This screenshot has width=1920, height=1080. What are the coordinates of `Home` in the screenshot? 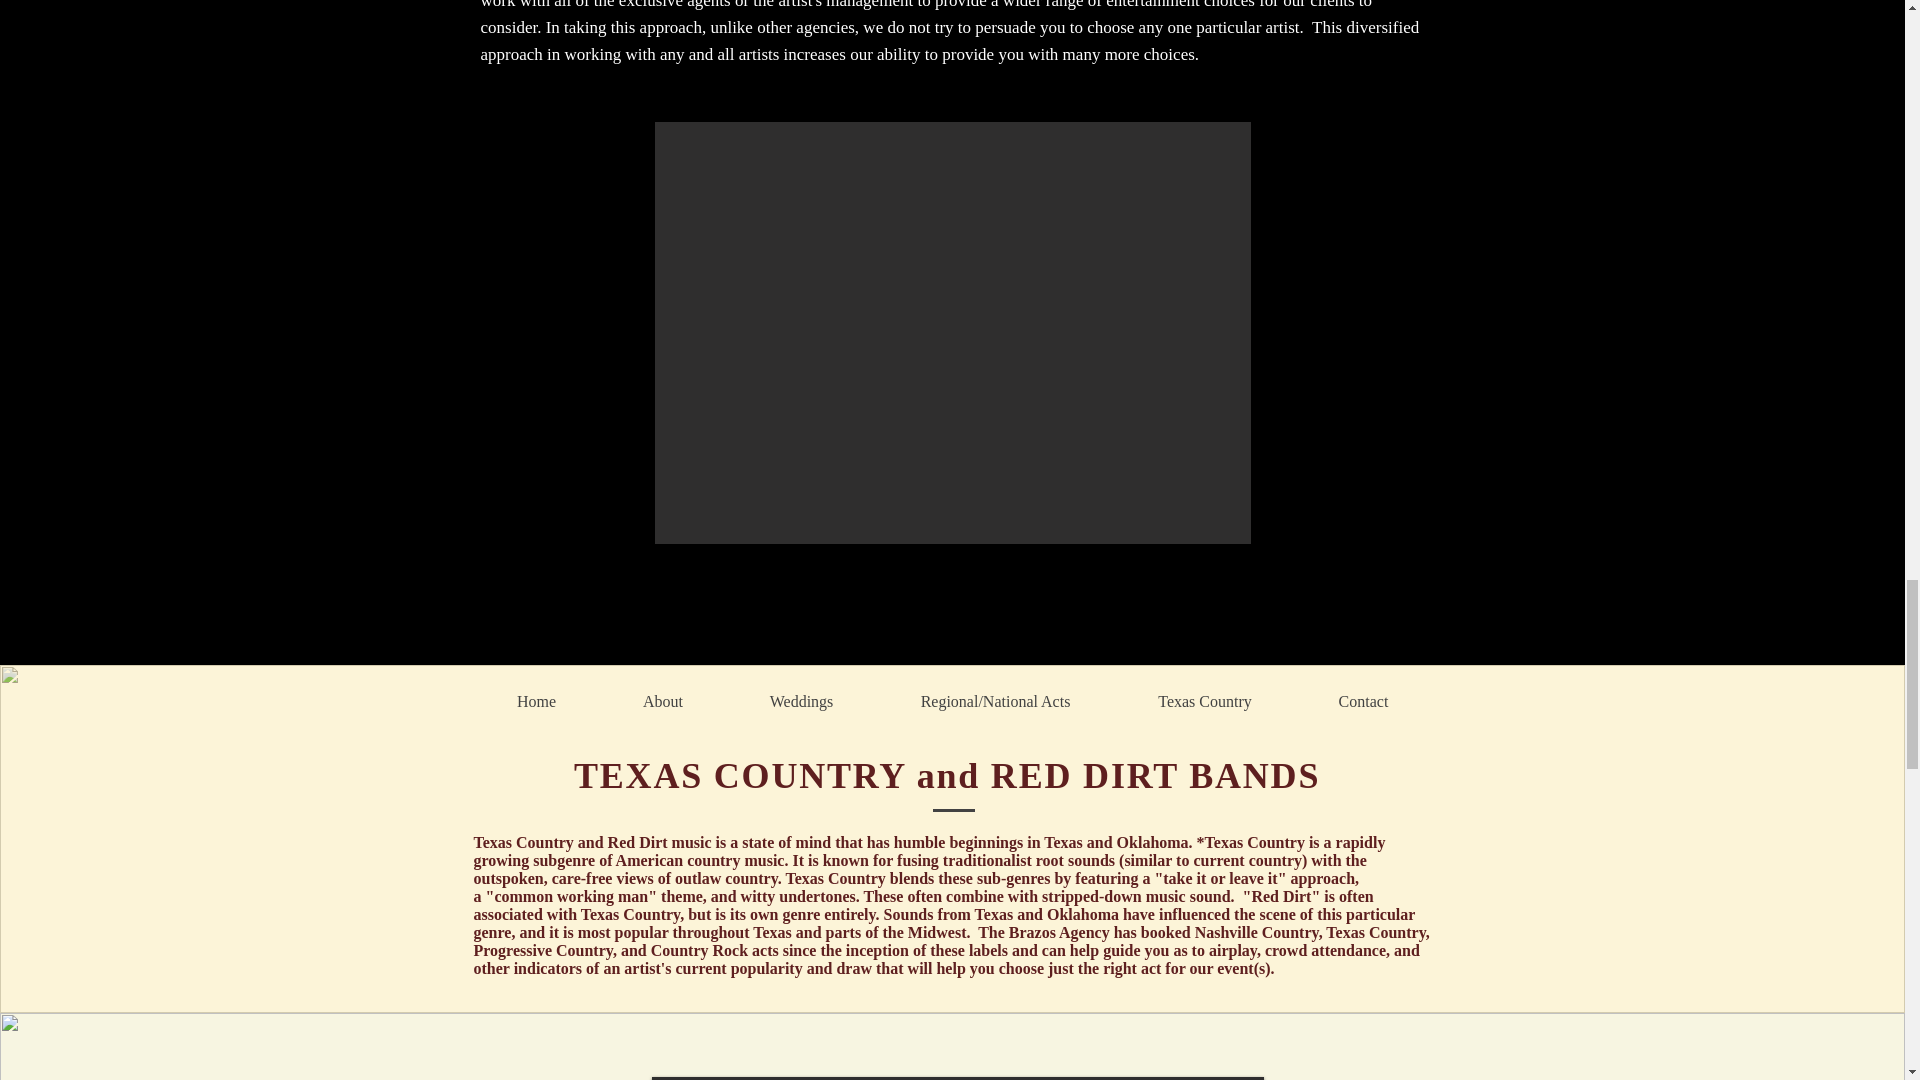 It's located at (536, 700).